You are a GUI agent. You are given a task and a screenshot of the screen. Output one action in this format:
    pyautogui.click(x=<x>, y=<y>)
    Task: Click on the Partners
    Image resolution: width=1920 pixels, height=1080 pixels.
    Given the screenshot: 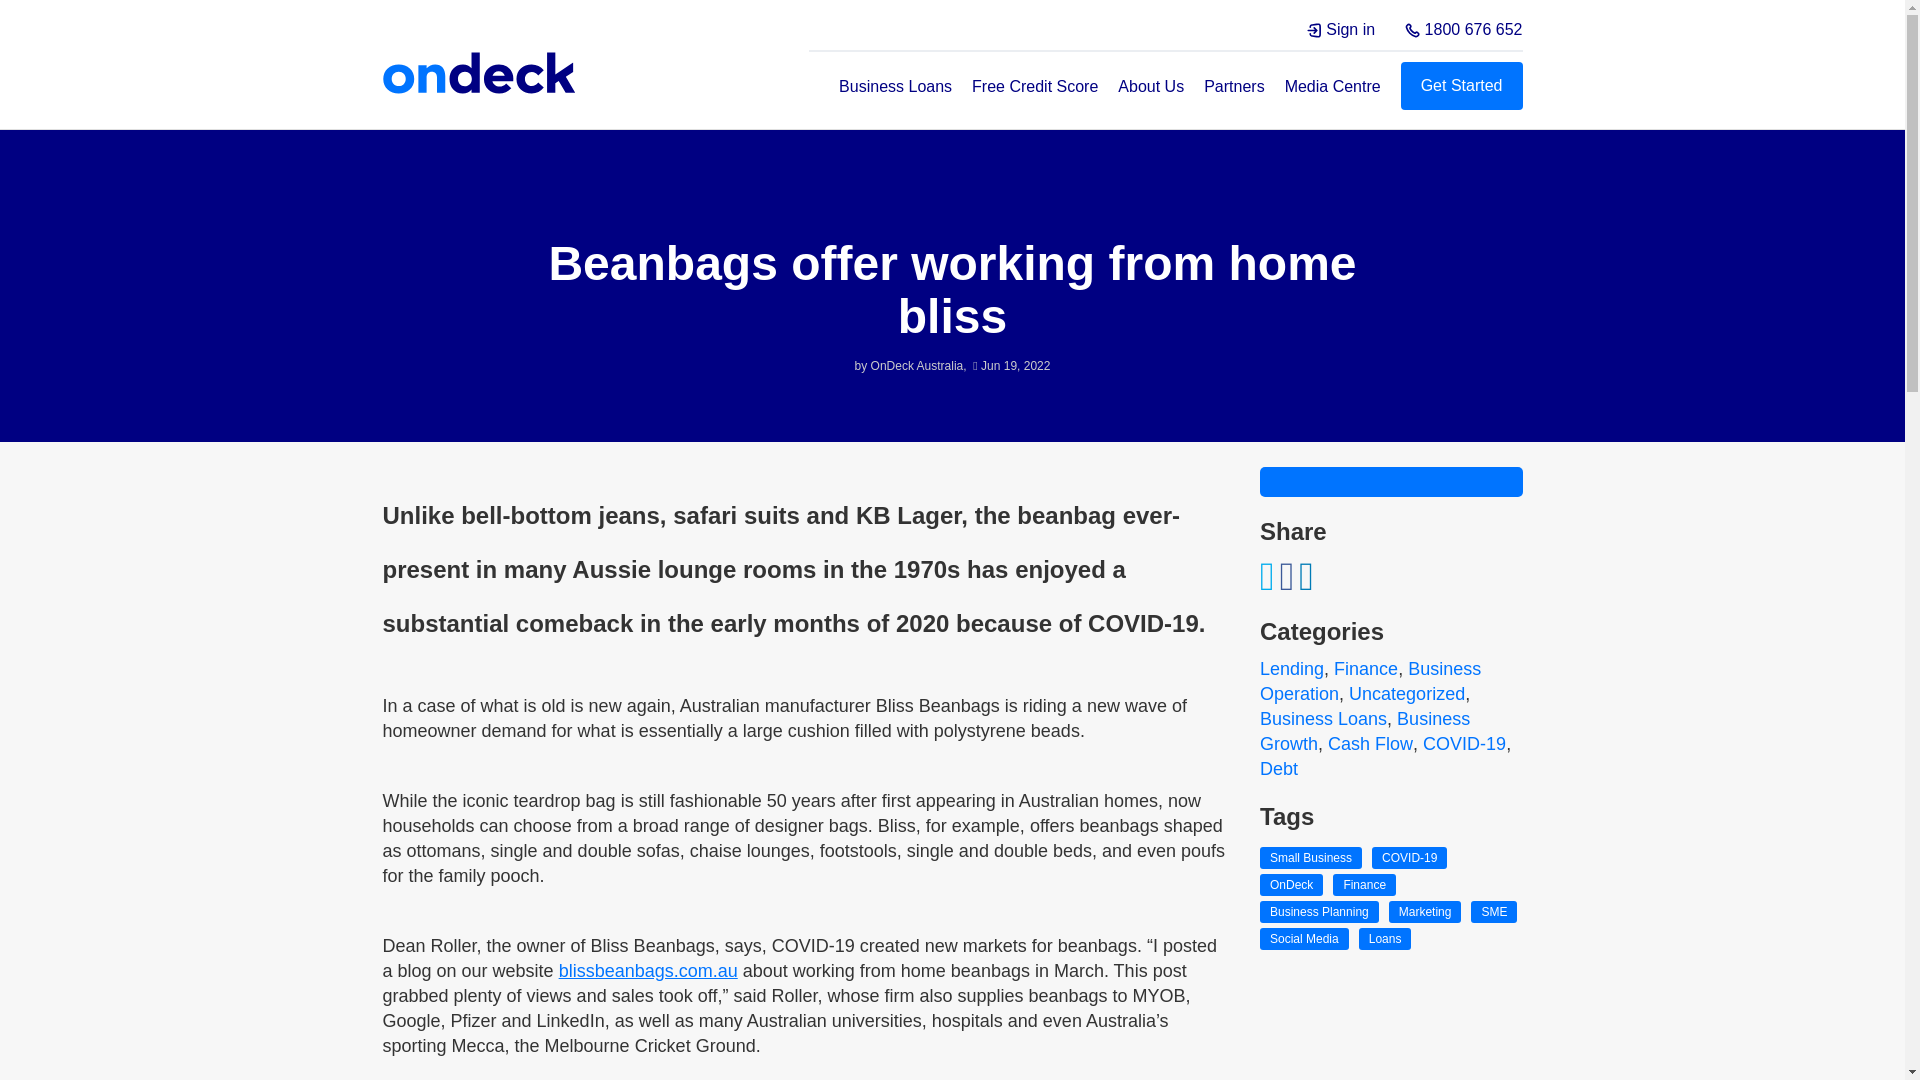 What is the action you would take?
    pyautogui.click(x=1233, y=86)
    